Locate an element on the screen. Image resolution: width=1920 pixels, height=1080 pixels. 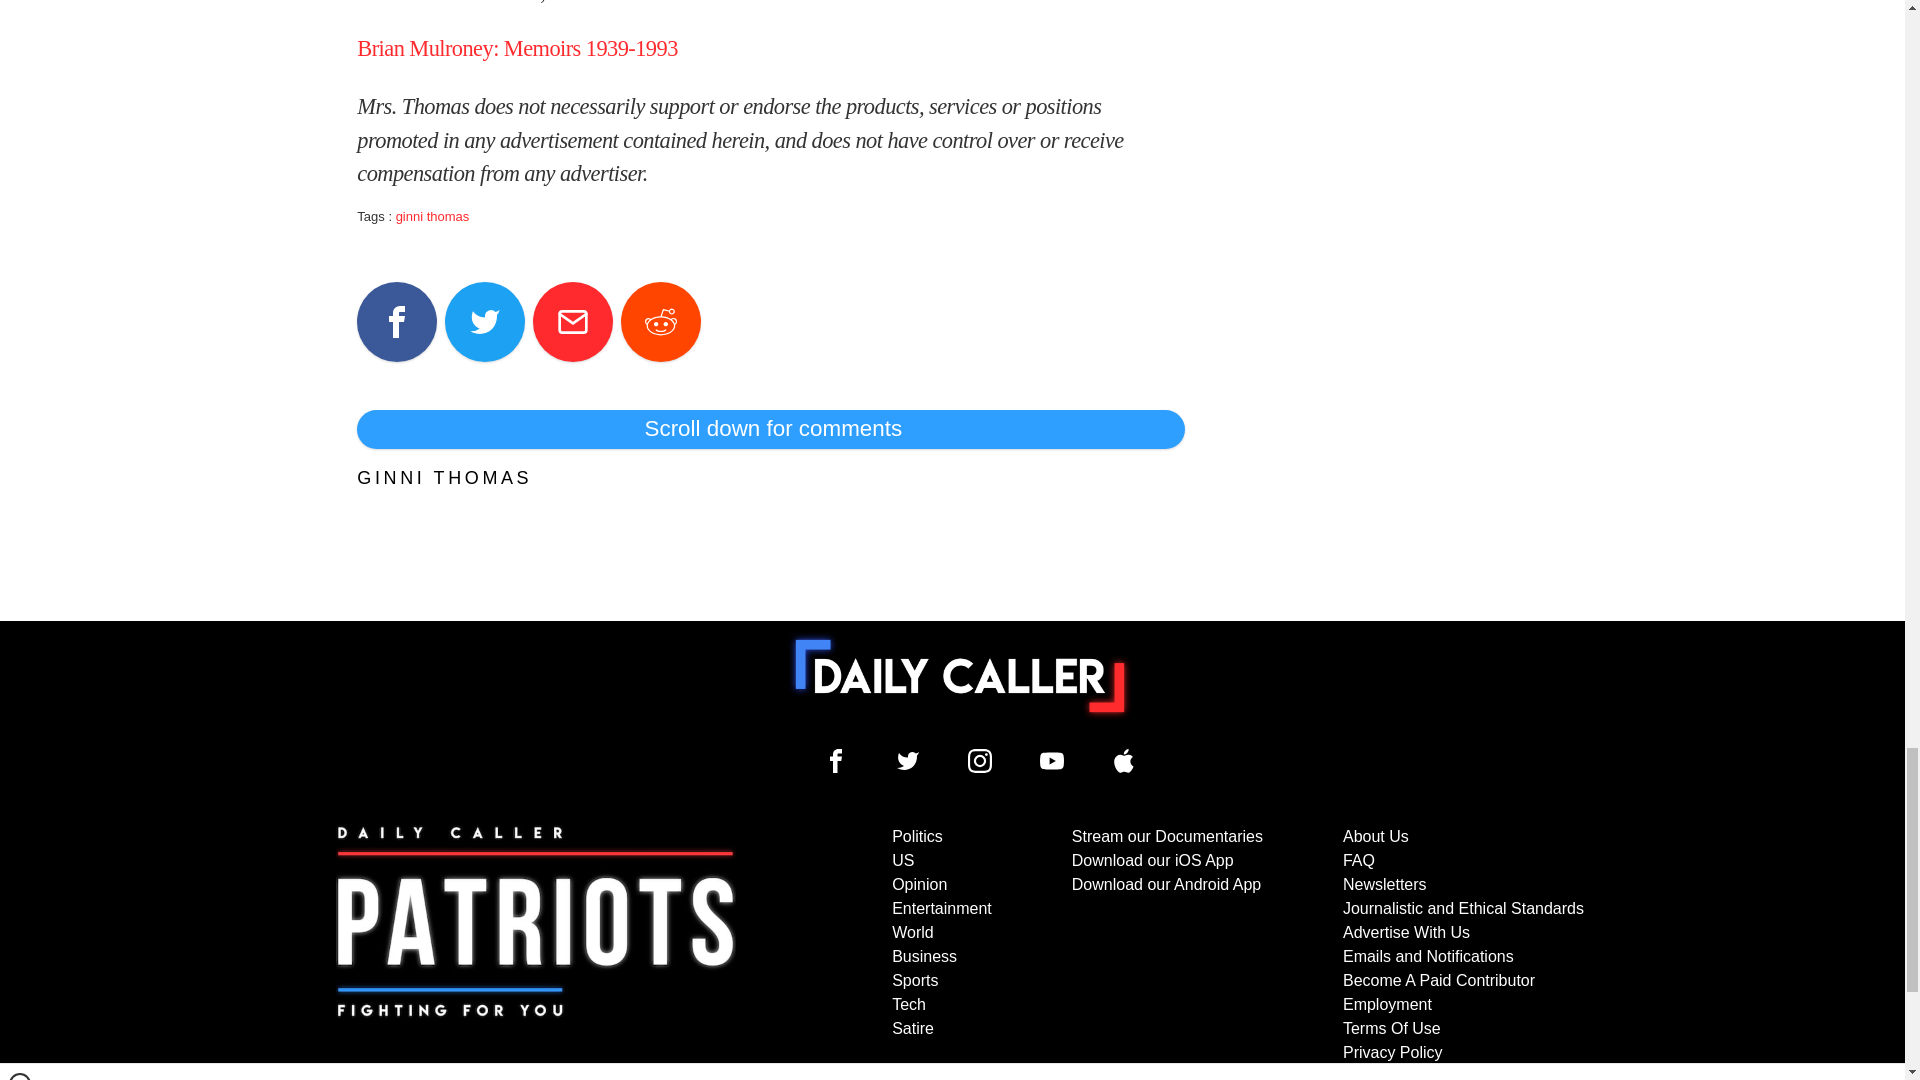
Daily Caller YouTube is located at coordinates (1052, 761).